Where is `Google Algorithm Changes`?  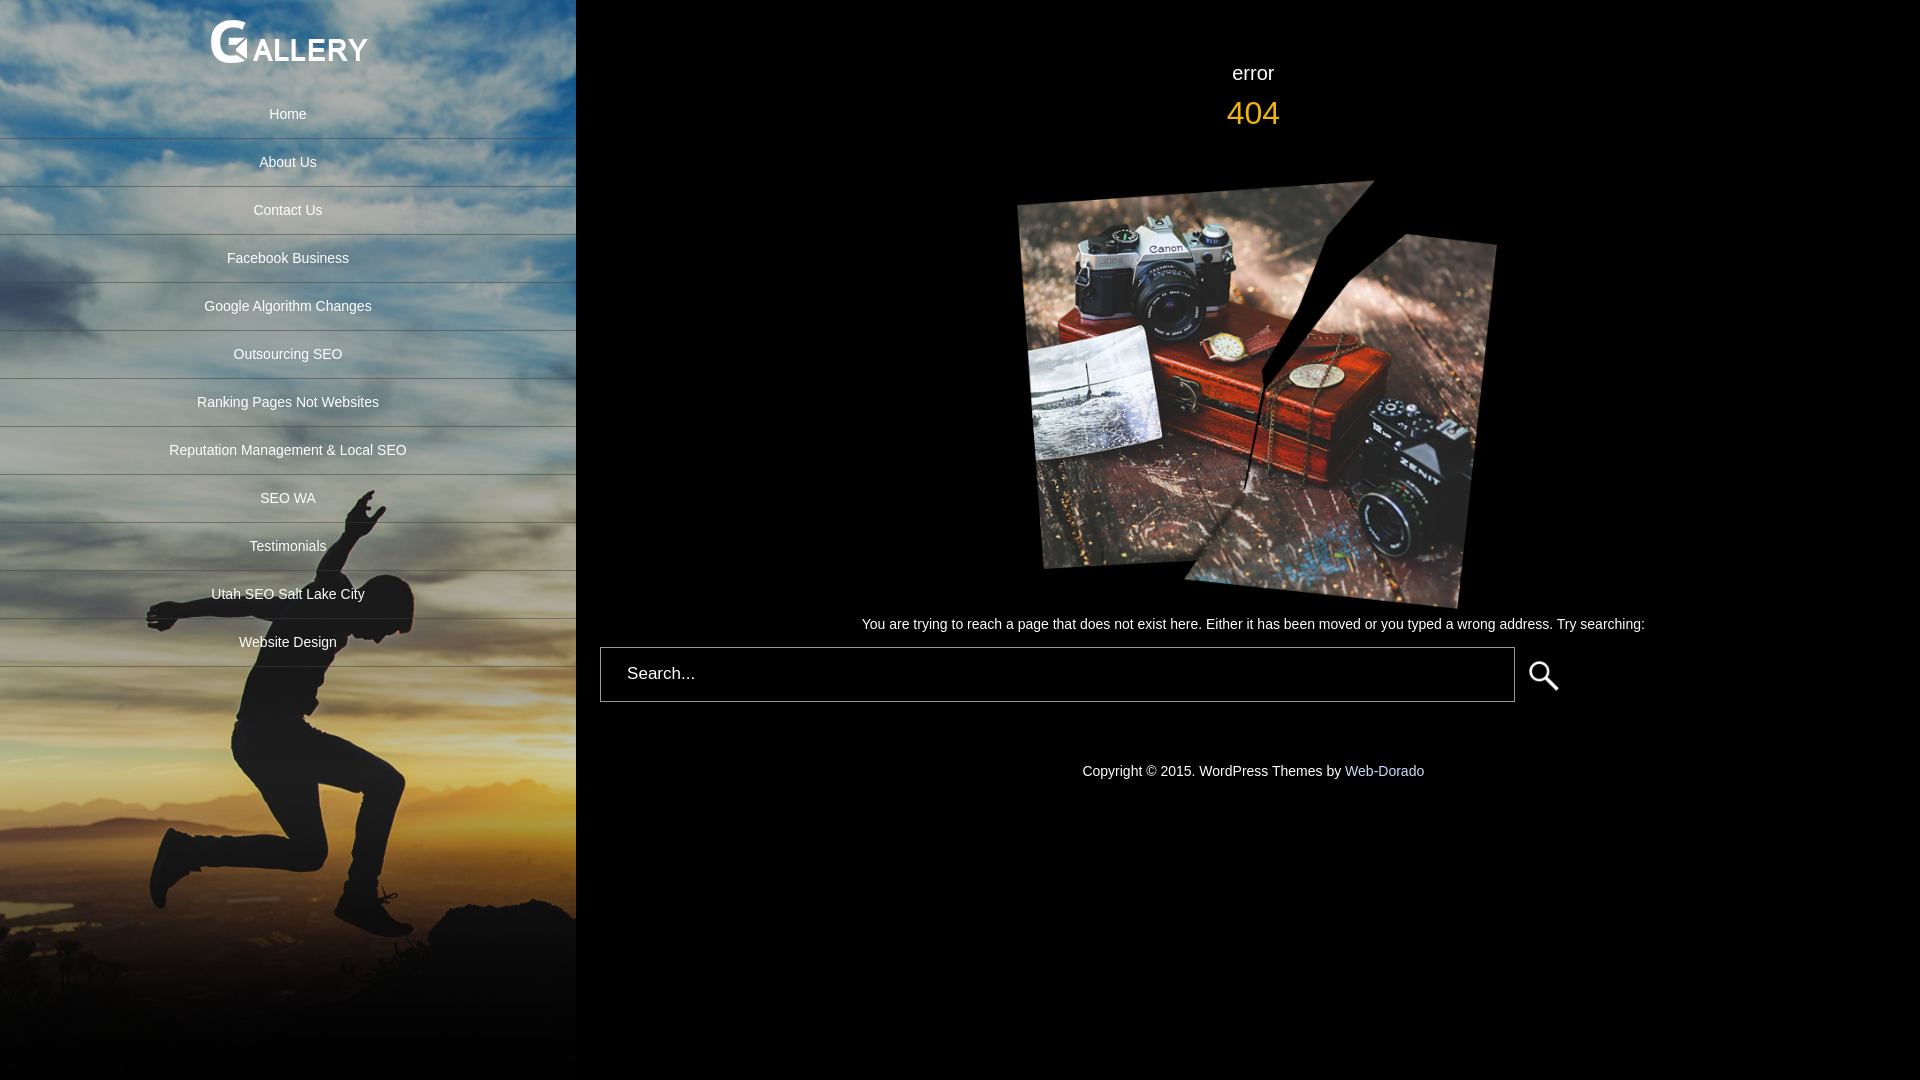
Google Algorithm Changes is located at coordinates (288, 307).